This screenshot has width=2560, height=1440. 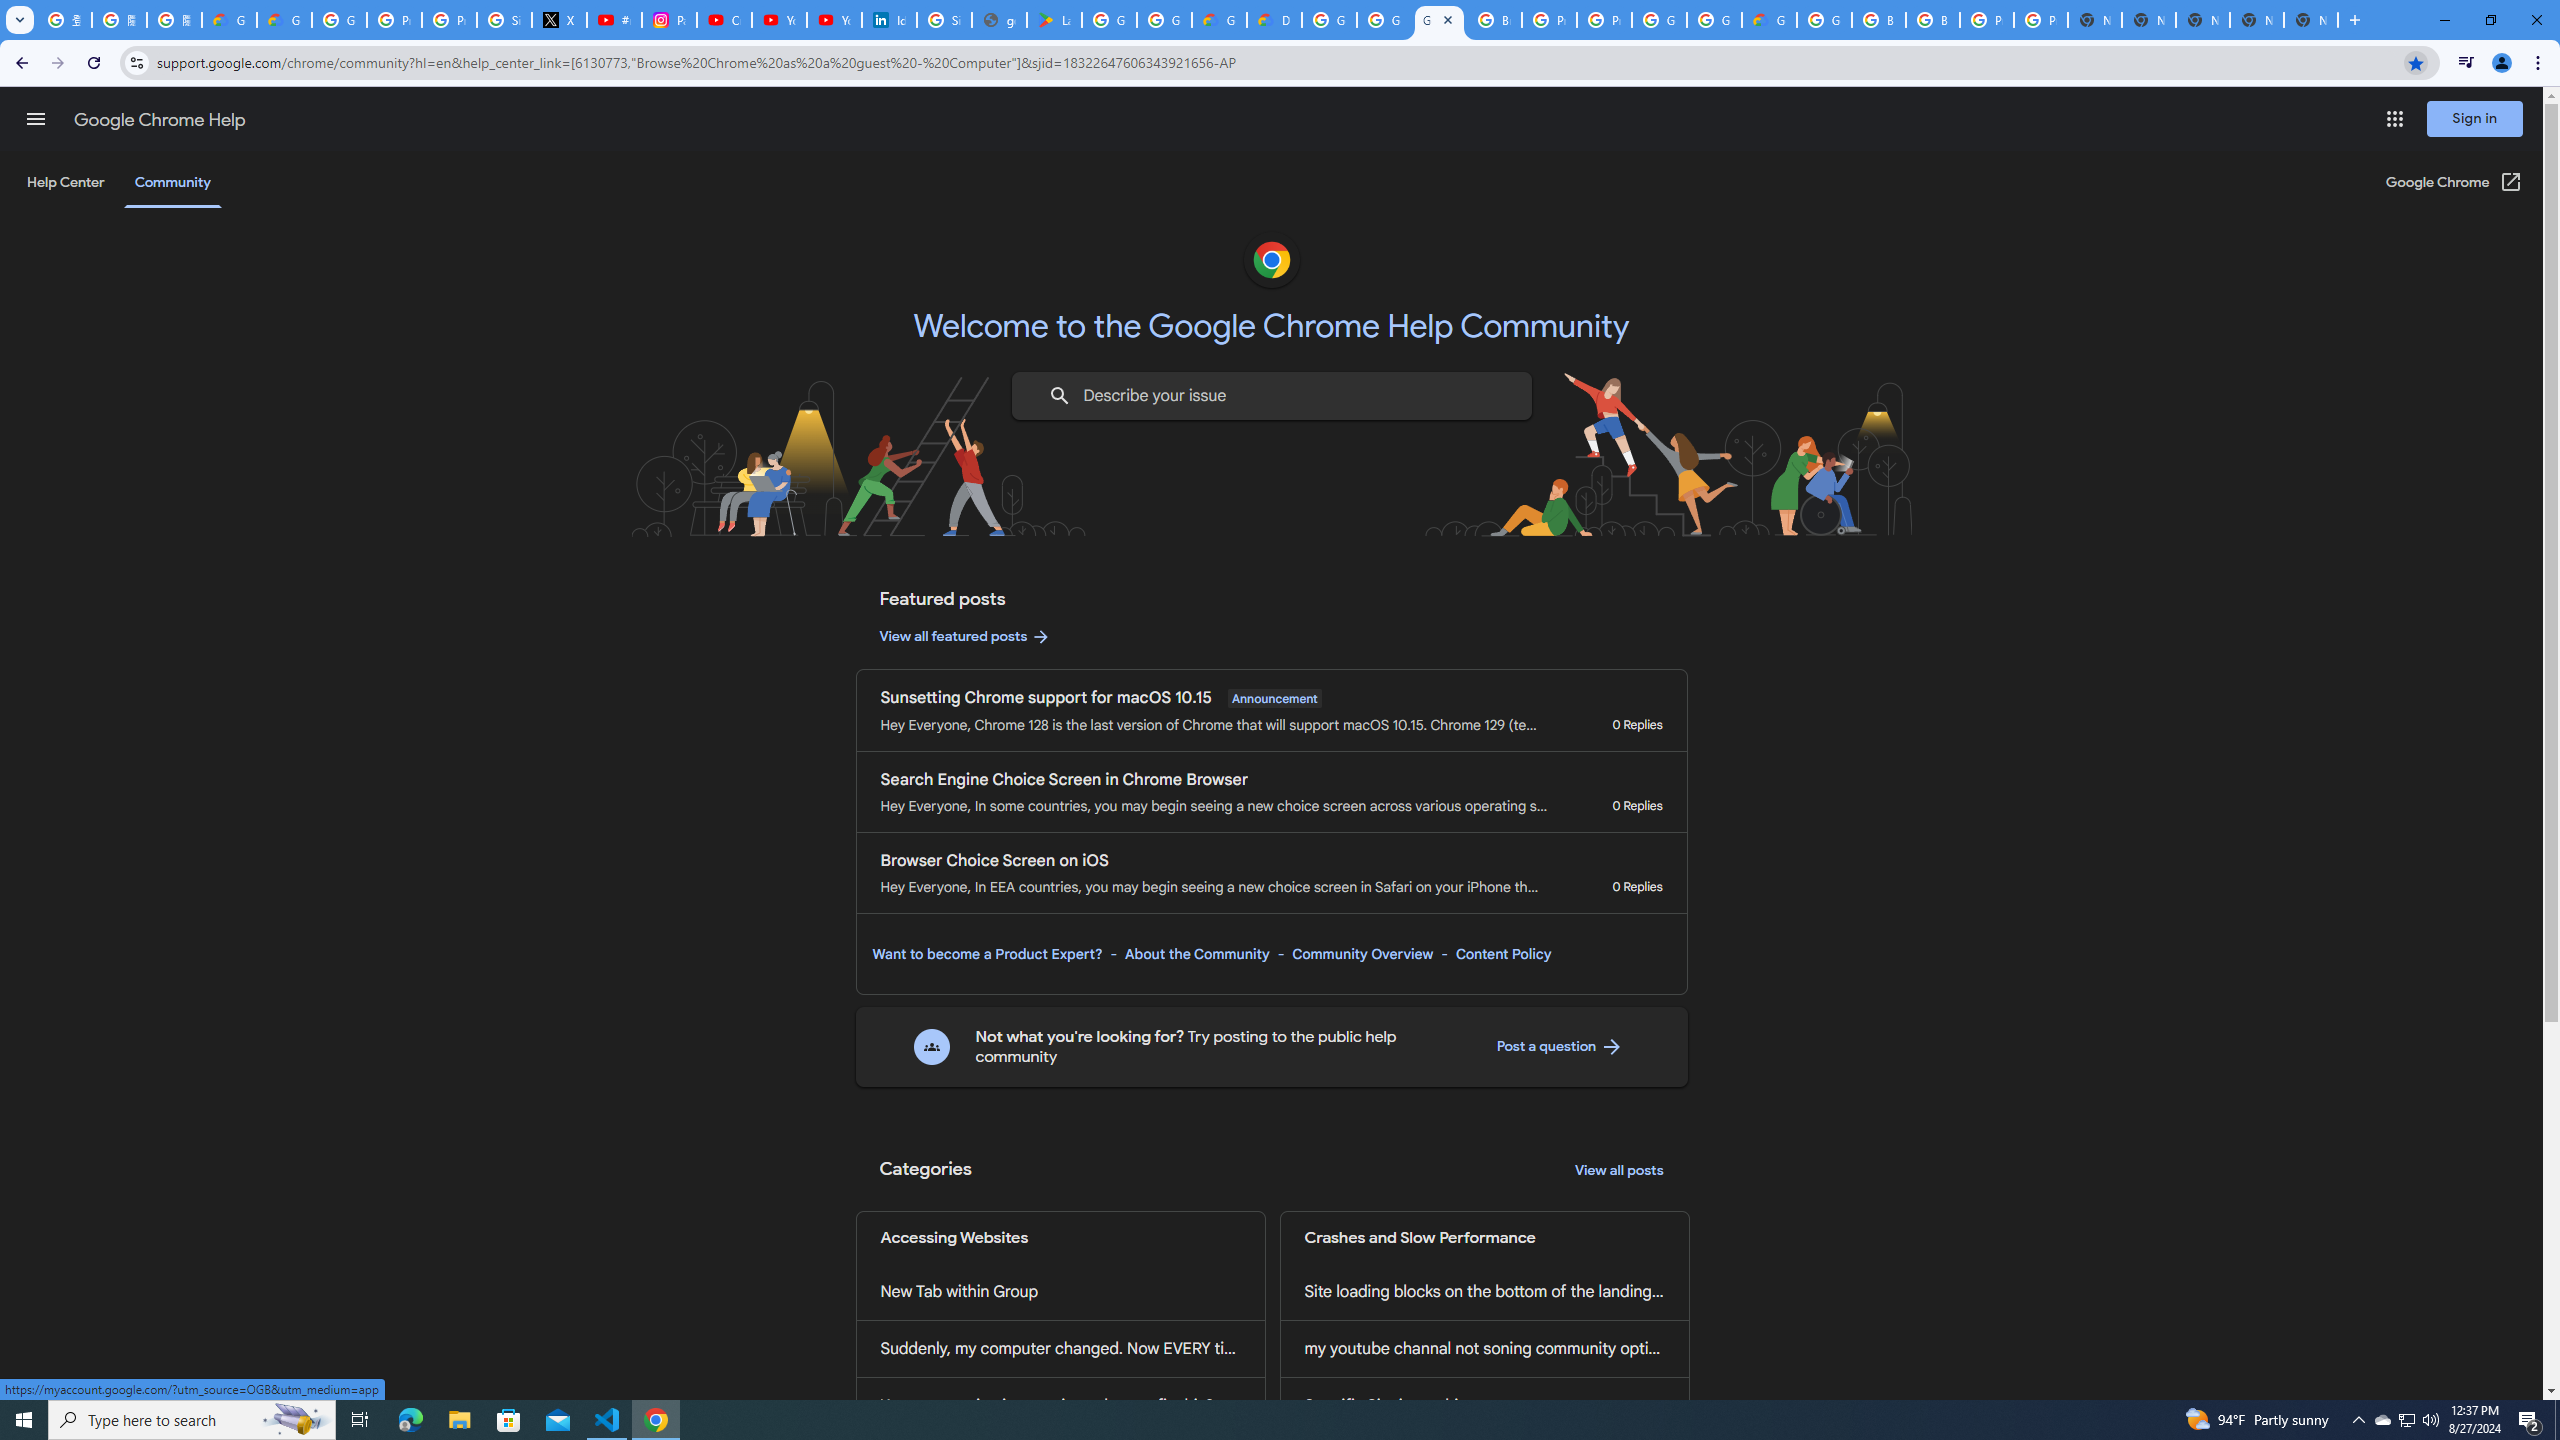 What do you see at coordinates (988, 954) in the screenshot?
I see `Want to become a Product Expert?` at bounding box center [988, 954].